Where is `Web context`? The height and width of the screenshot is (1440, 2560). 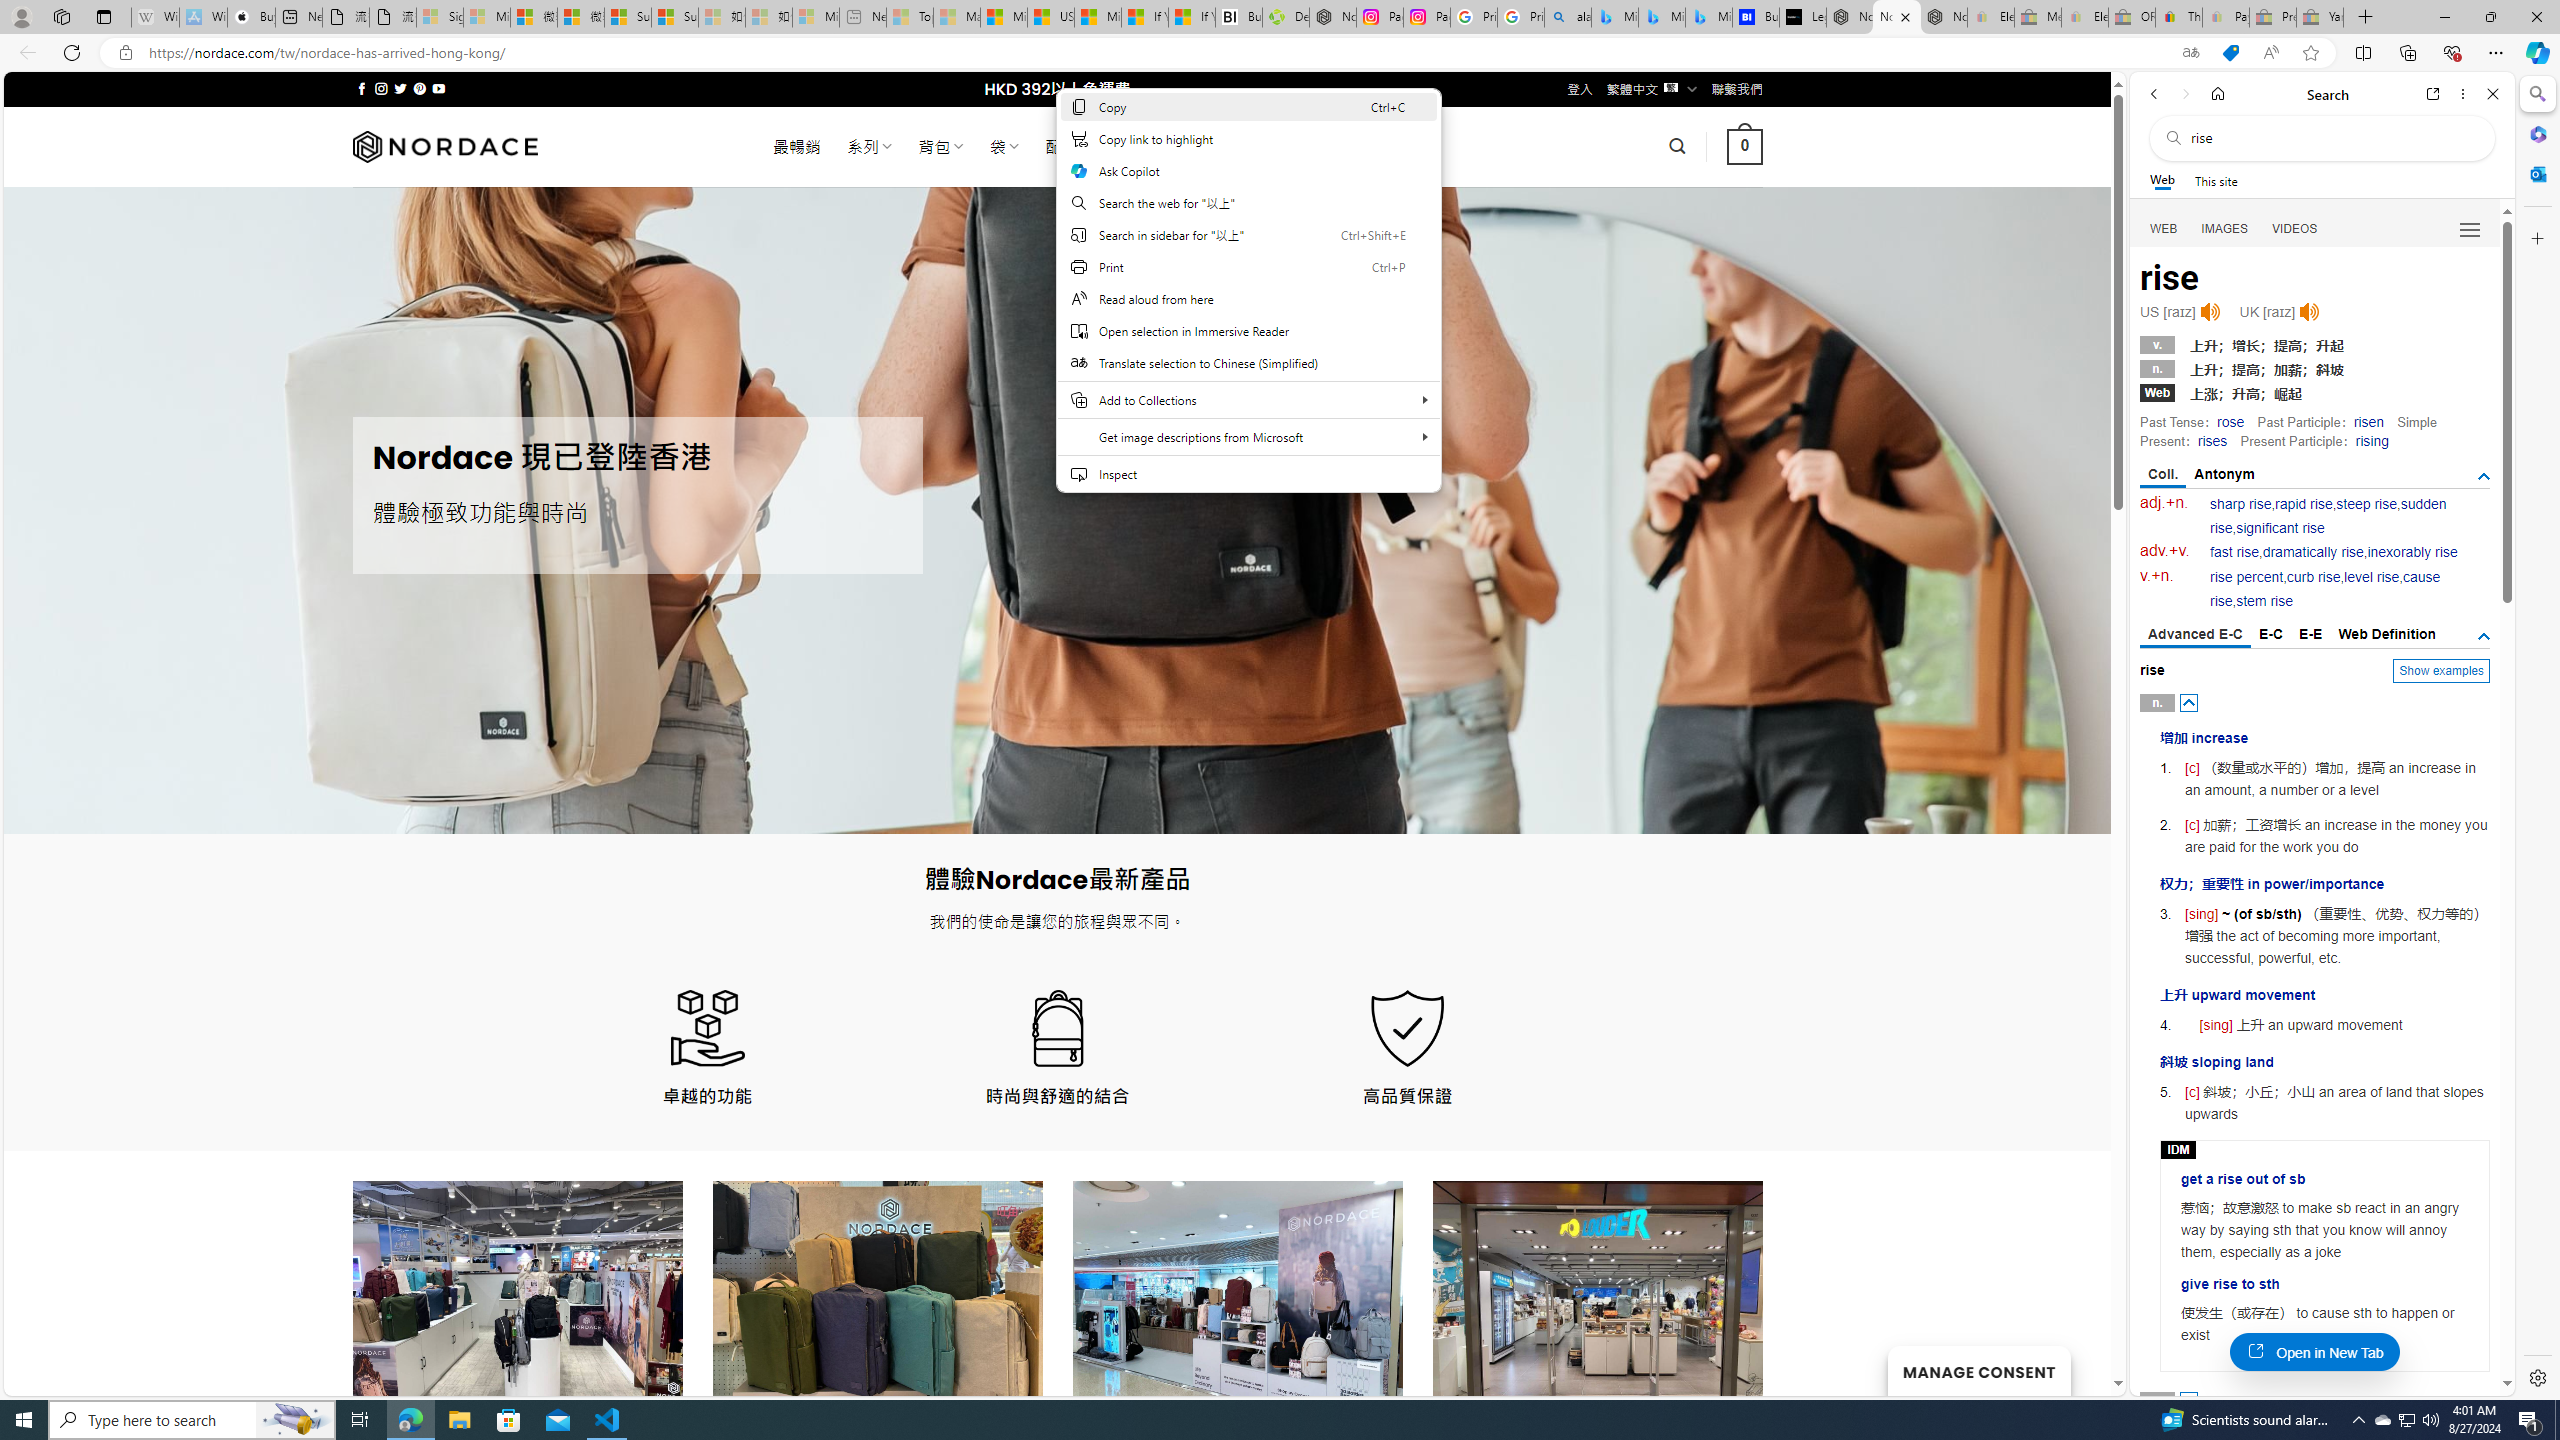
Web context is located at coordinates (1249, 302).